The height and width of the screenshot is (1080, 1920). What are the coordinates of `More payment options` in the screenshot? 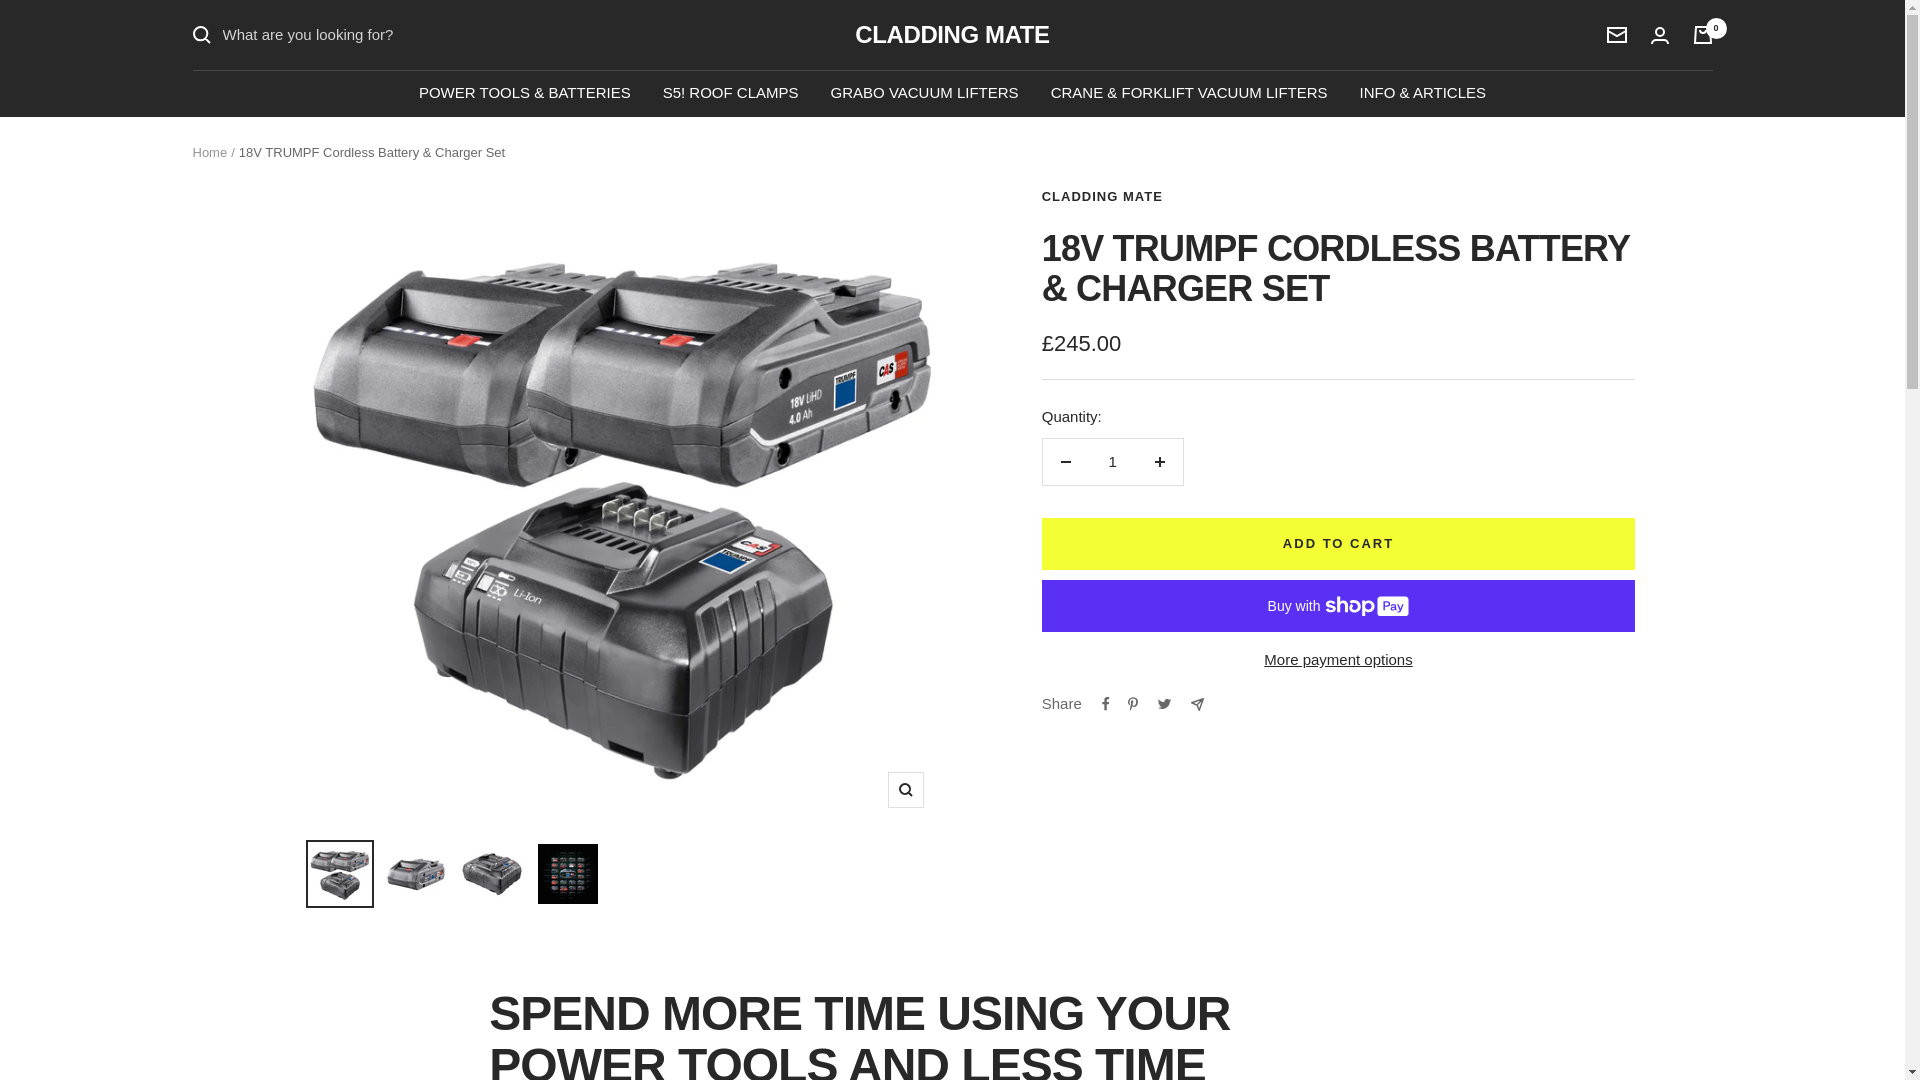 It's located at (1338, 659).